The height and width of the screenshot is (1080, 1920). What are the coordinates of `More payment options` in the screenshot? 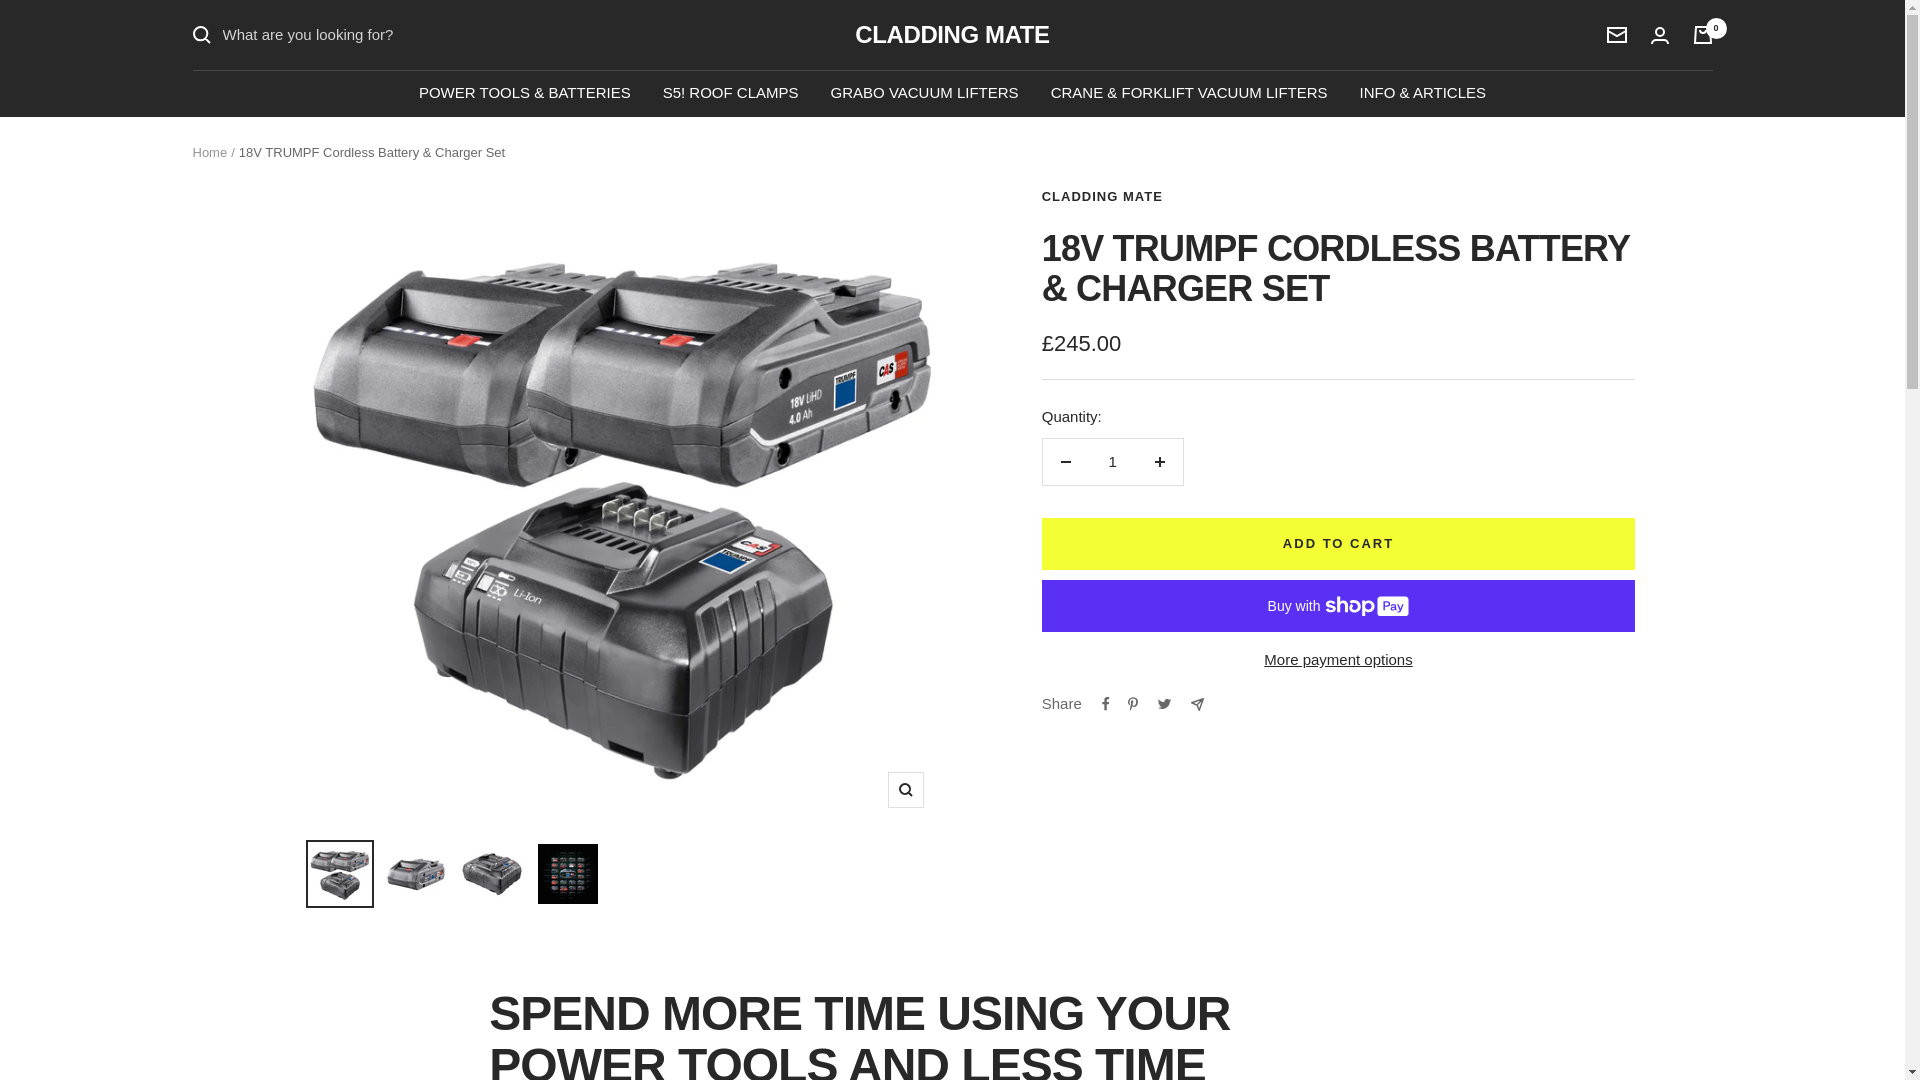 It's located at (1338, 659).